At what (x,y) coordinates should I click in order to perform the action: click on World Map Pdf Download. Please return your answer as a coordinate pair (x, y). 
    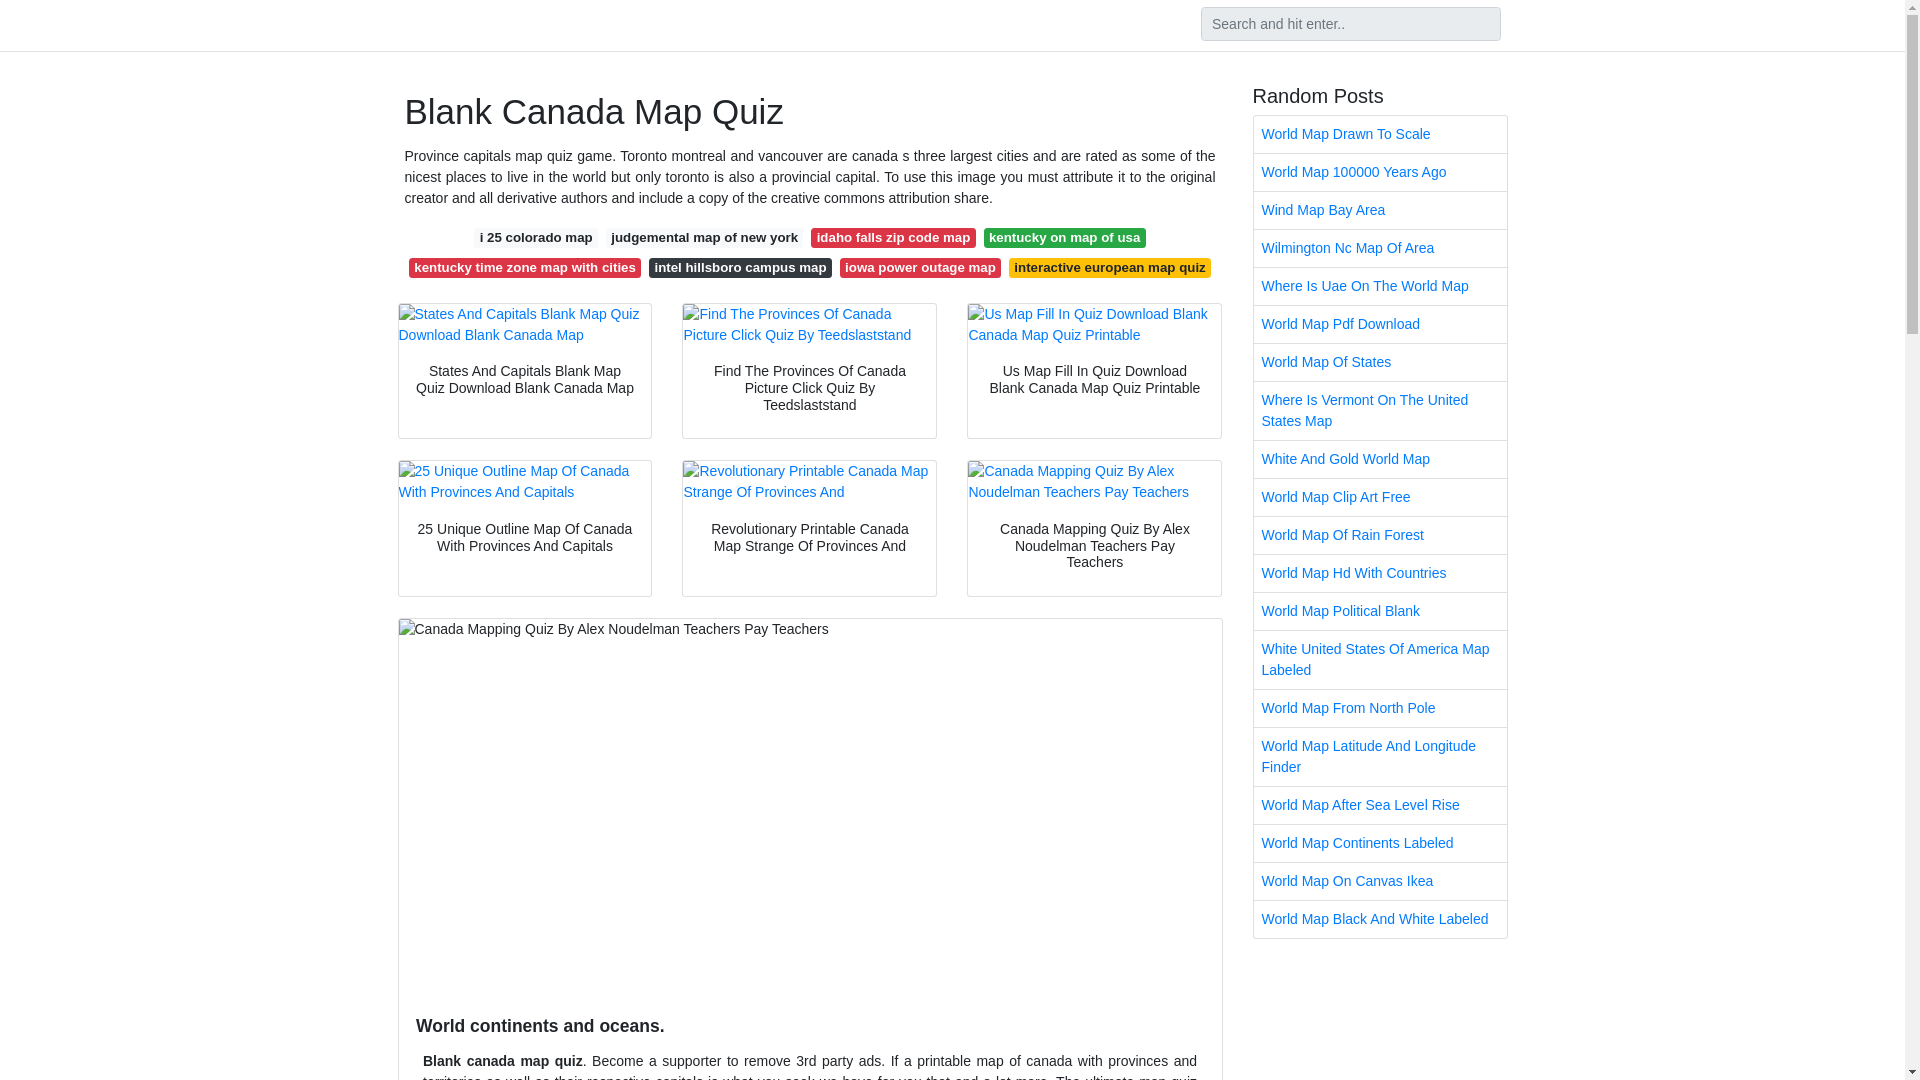
    Looking at the image, I should click on (1380, 324).